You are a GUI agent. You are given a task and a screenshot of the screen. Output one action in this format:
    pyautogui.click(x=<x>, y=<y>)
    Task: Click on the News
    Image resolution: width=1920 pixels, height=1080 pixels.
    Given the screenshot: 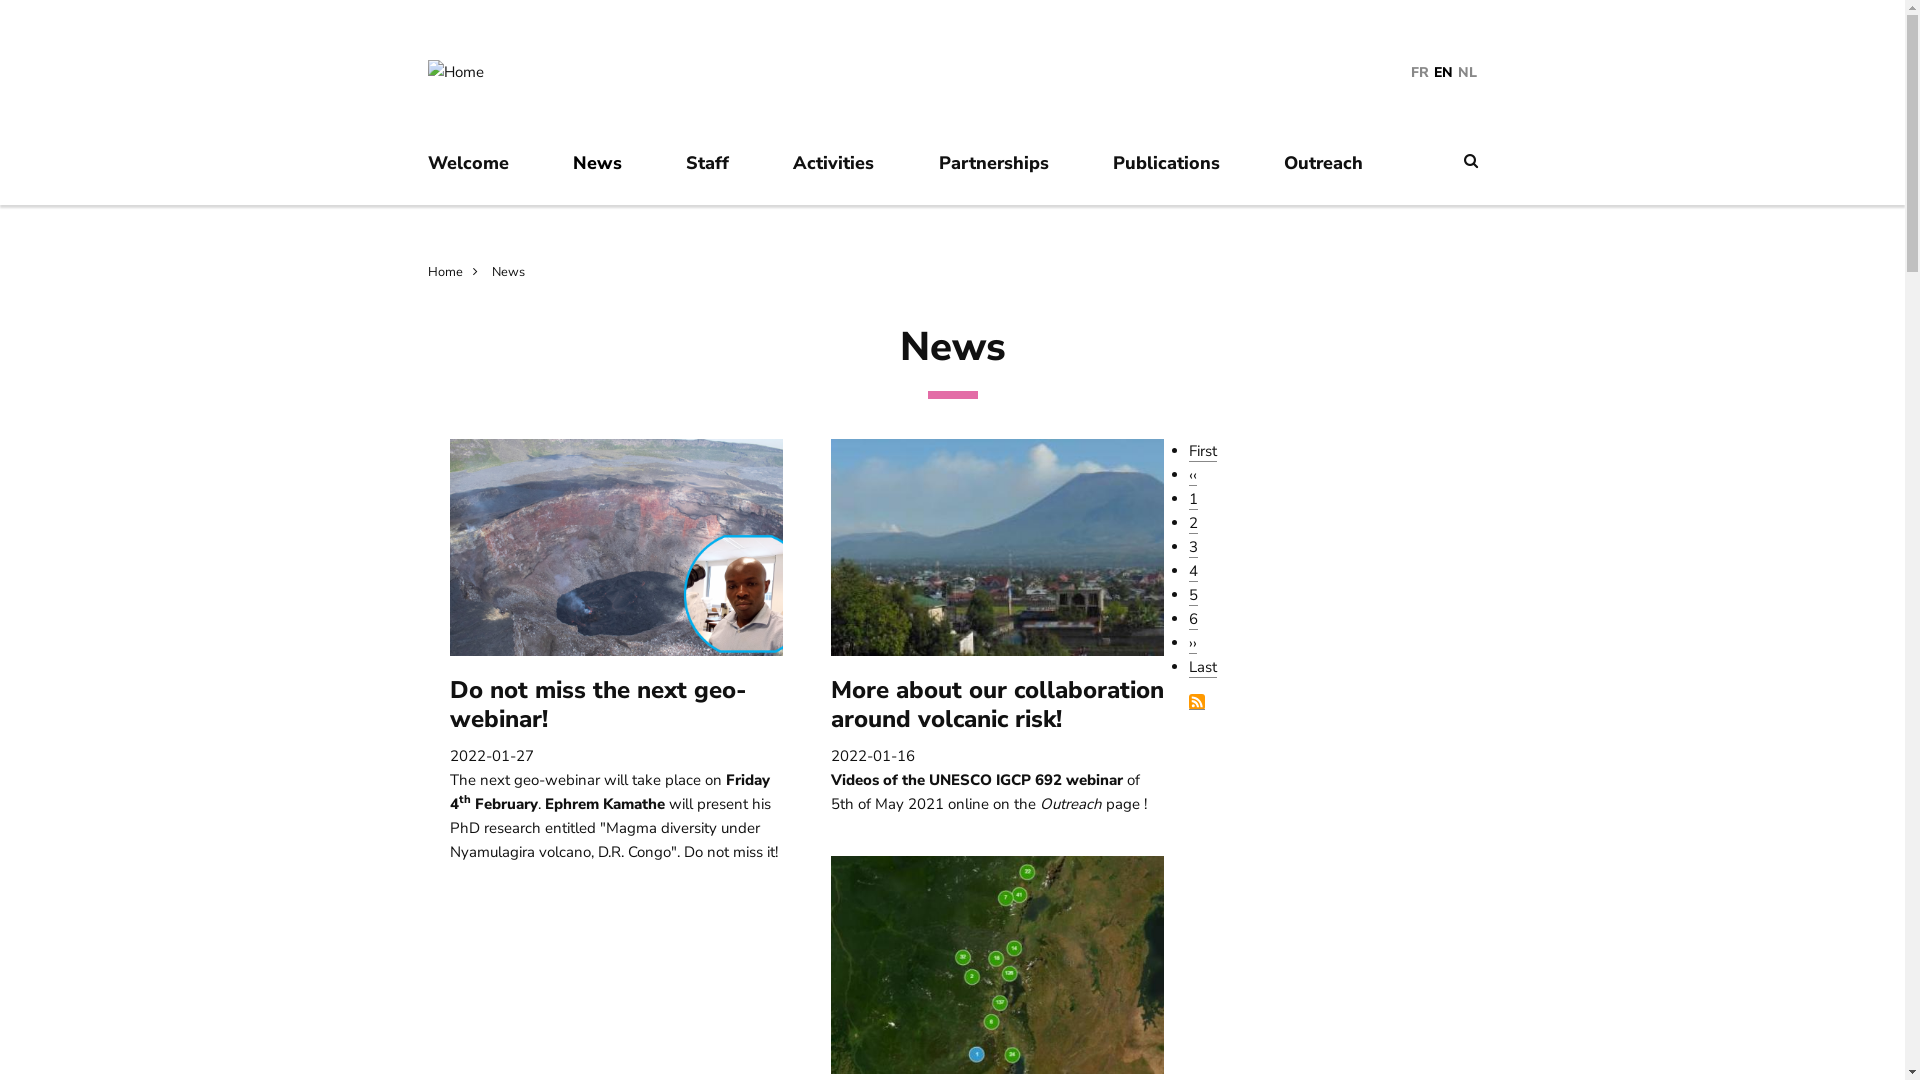 What is the action you would take?
    pyautogui.click(x=608, y=174)
    